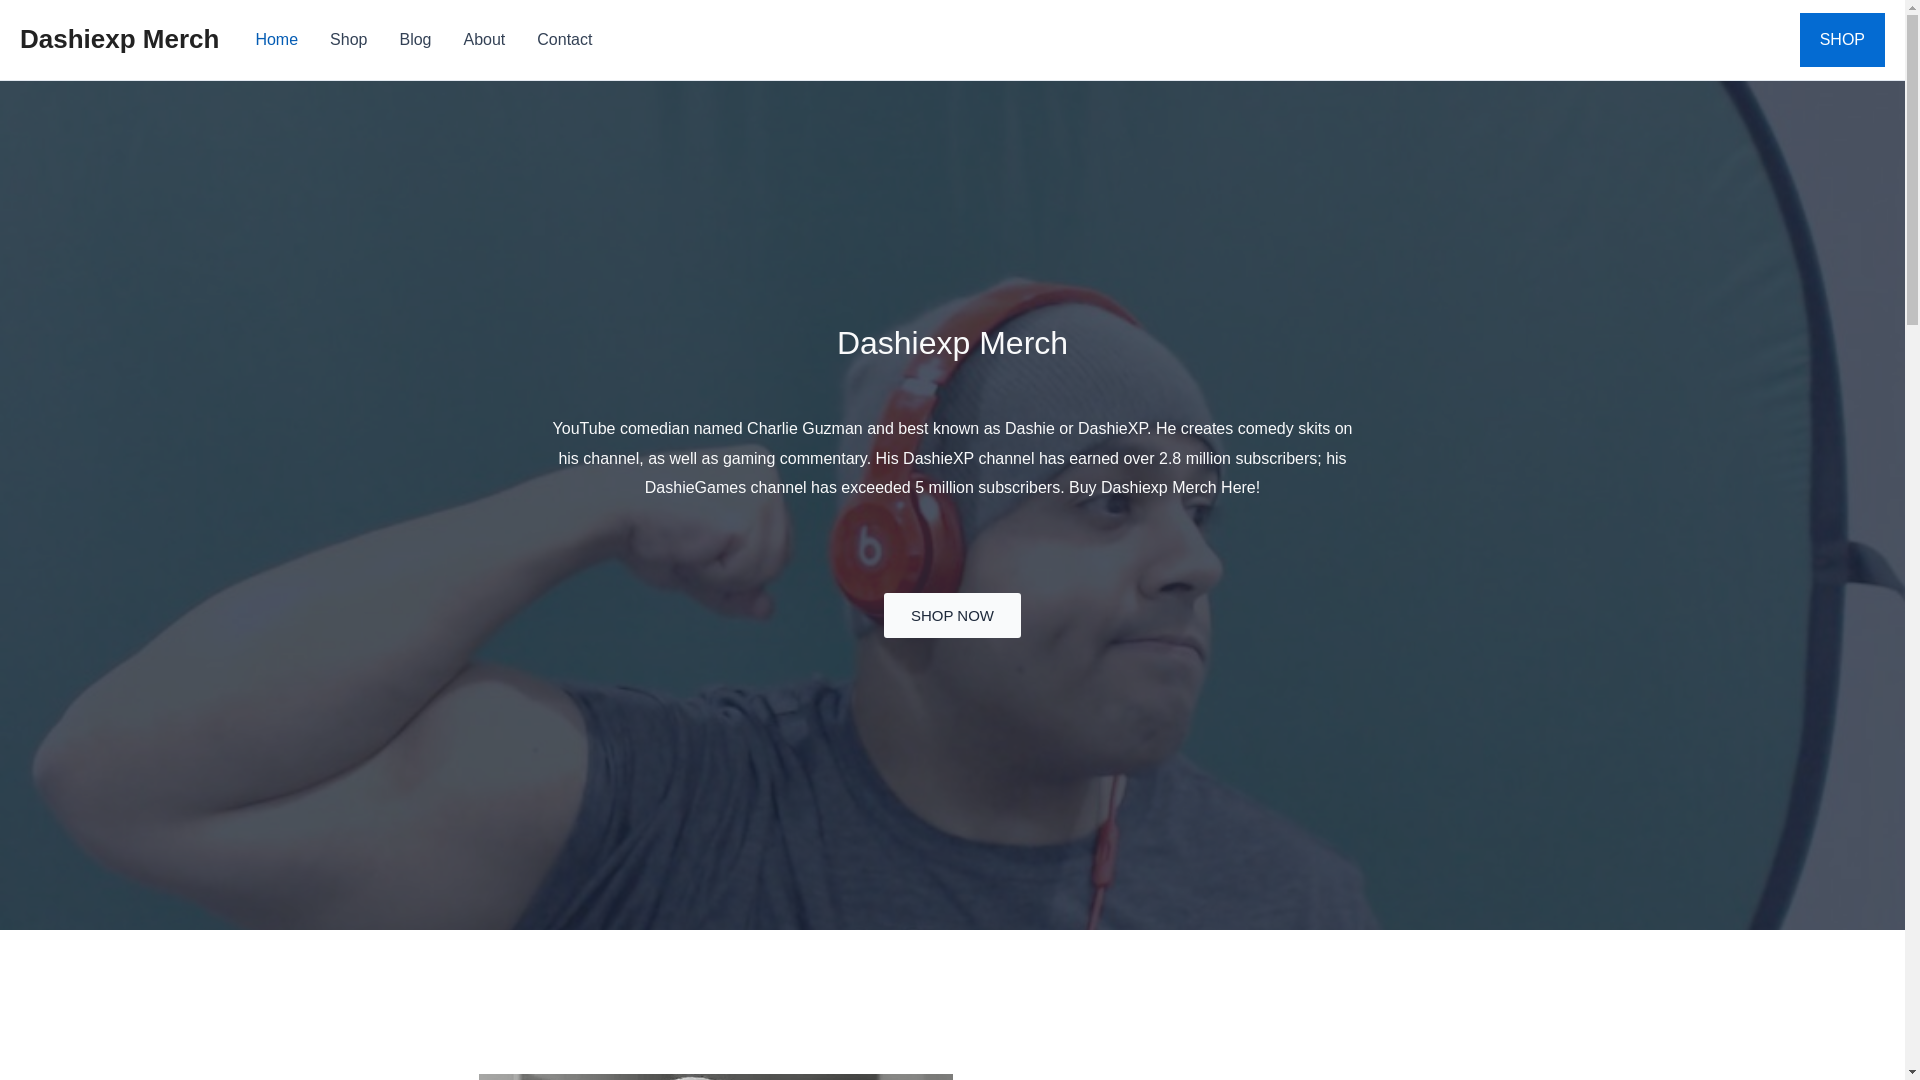 The height and width of the screenshot is (1080, 1920). What do you see at coordinates (1842, 39) in the screenshot?
I see `SHOP` at bounding box center [1842, 39].